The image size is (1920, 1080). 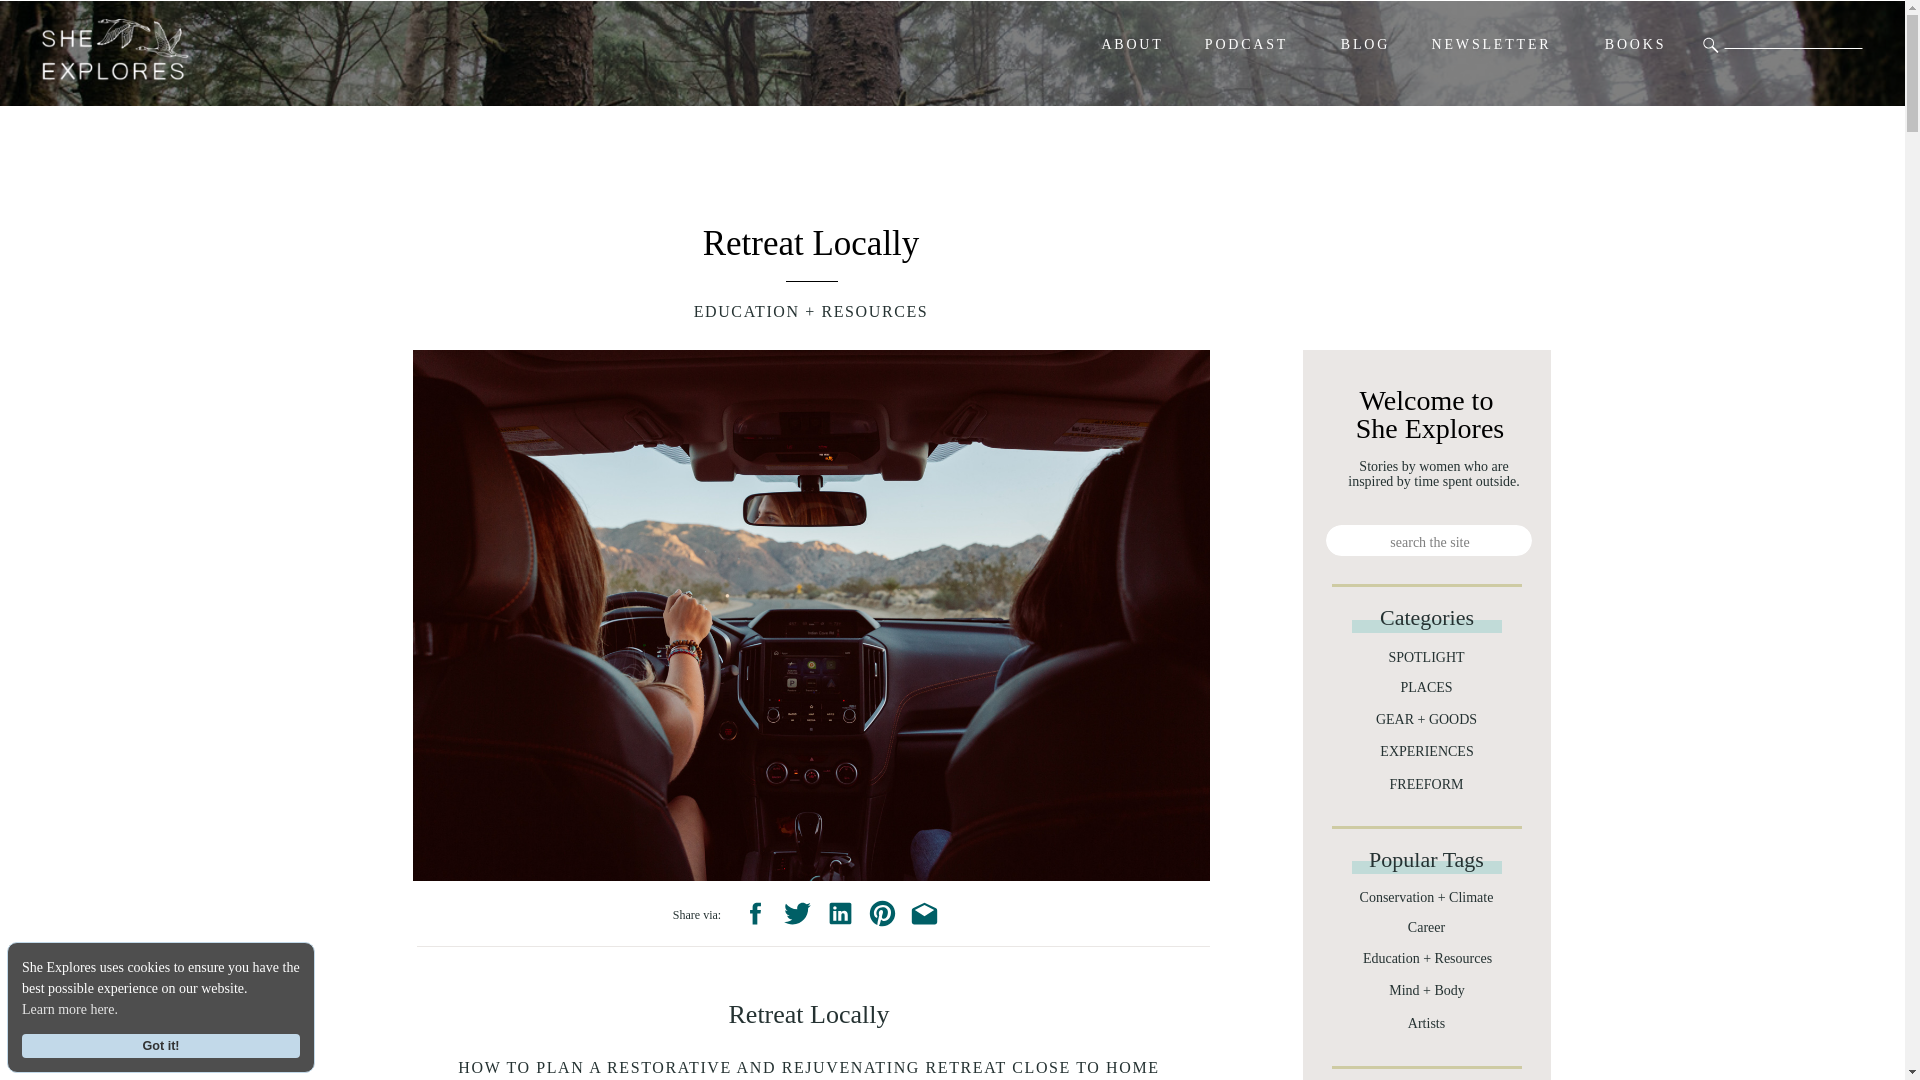 What do you see at coordinates (1427, 928) in the screenshot?
I see `Career` at bounding box center [1427, 928].